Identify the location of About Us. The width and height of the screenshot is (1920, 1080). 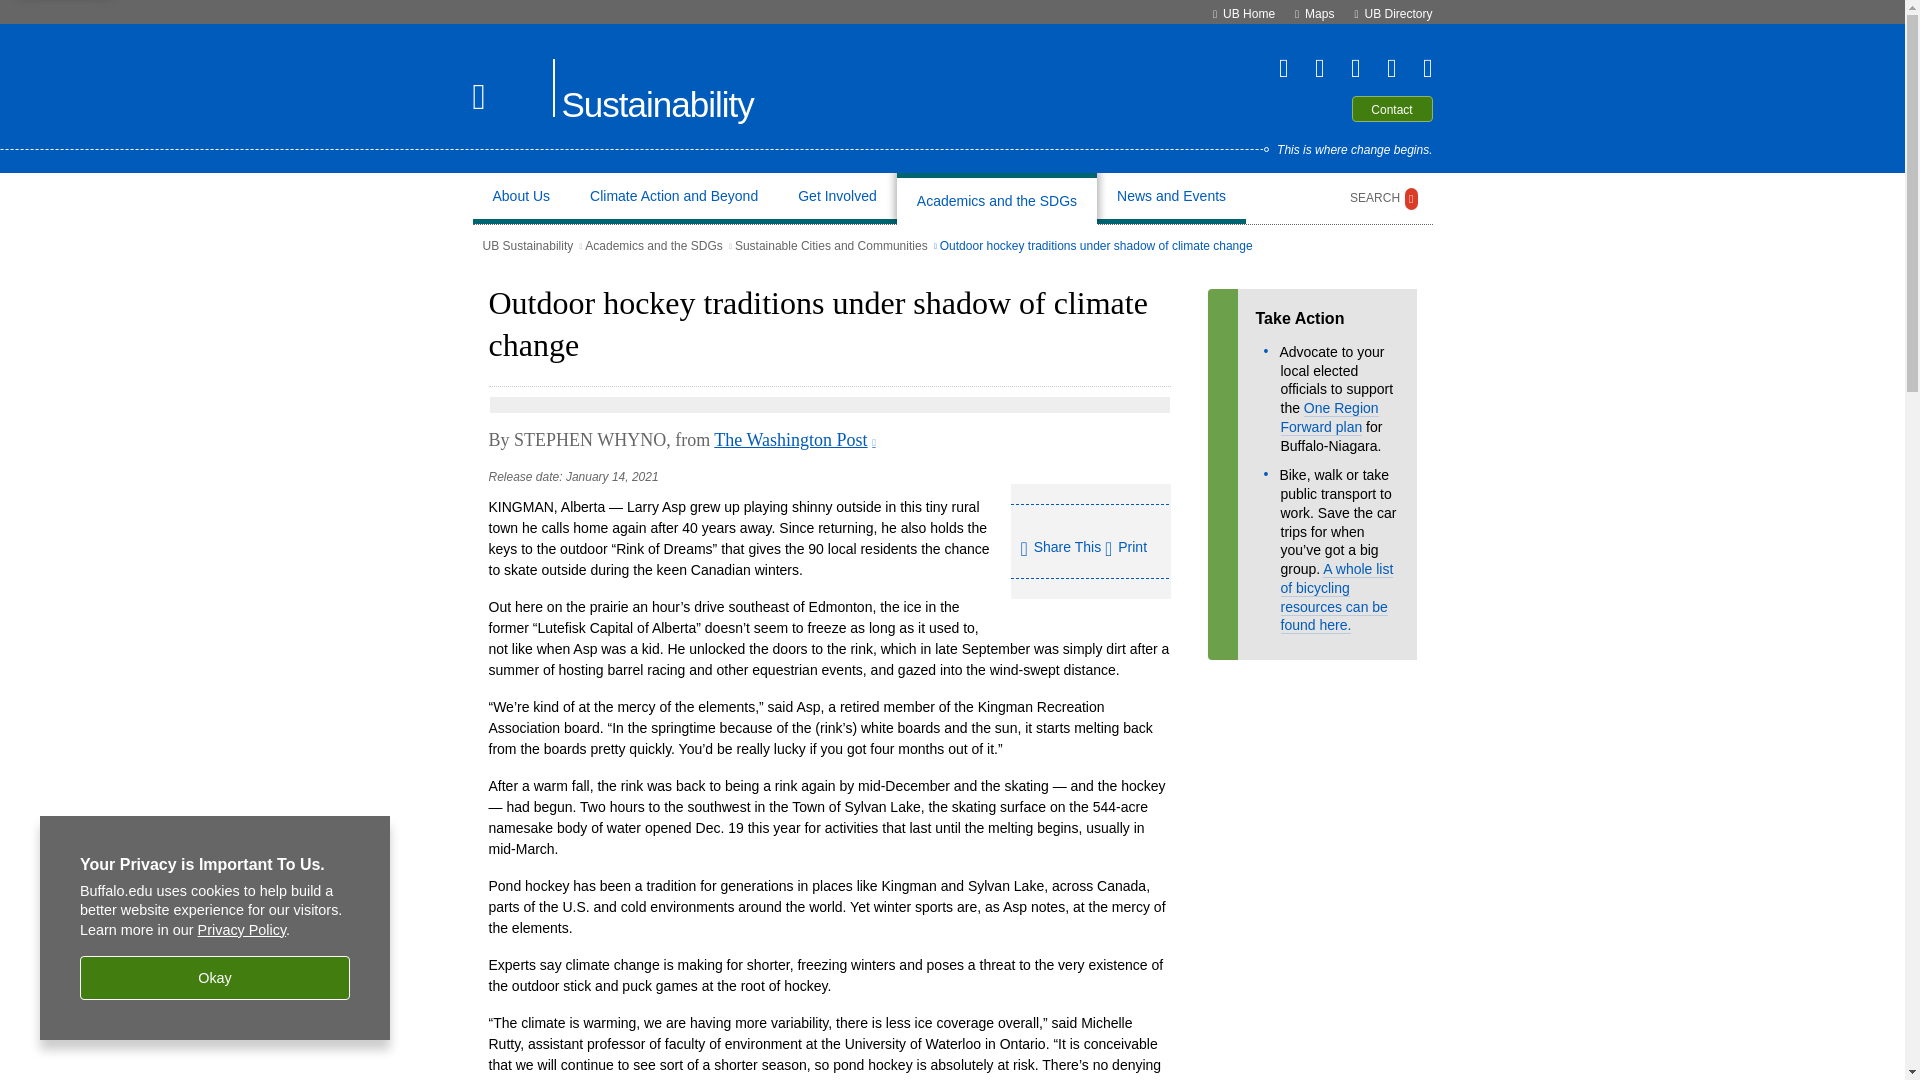
(520, 198).